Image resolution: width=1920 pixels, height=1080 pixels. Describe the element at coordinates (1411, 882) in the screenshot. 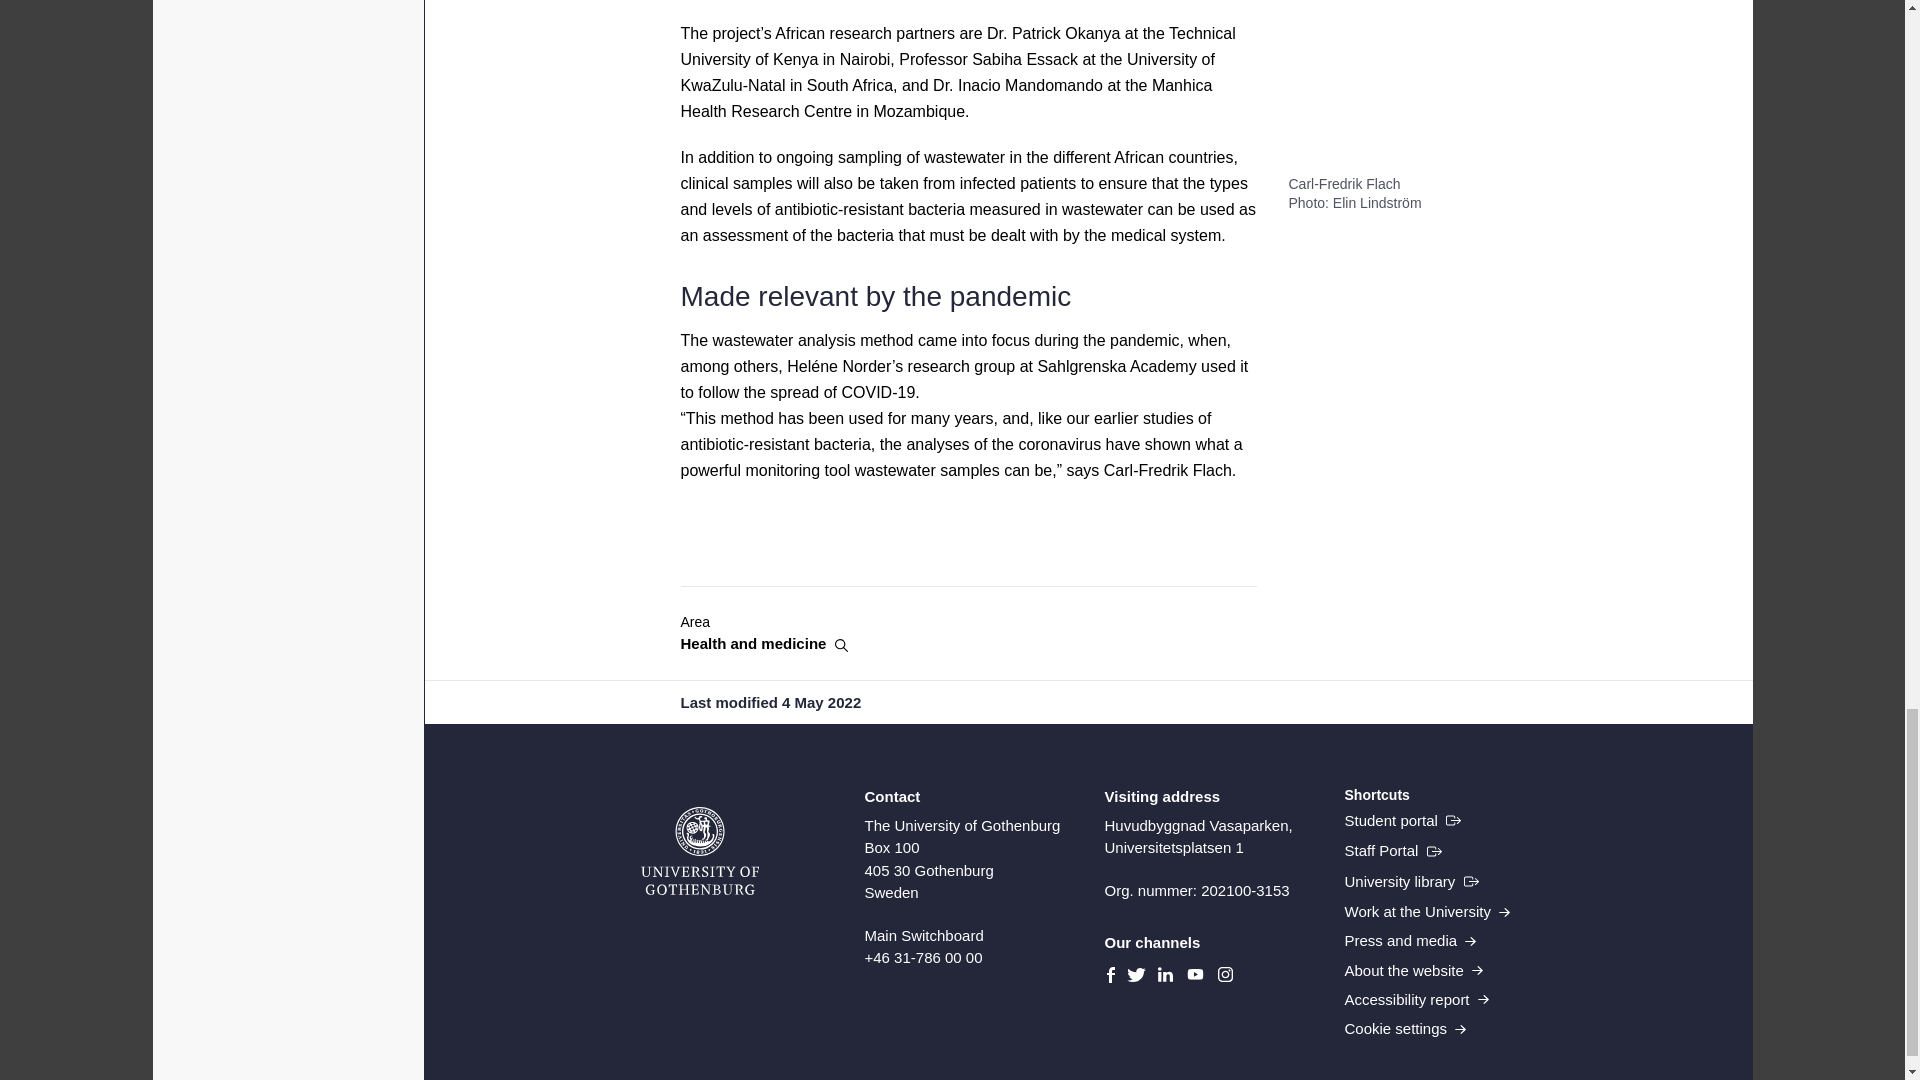

I see `External link` at that location.